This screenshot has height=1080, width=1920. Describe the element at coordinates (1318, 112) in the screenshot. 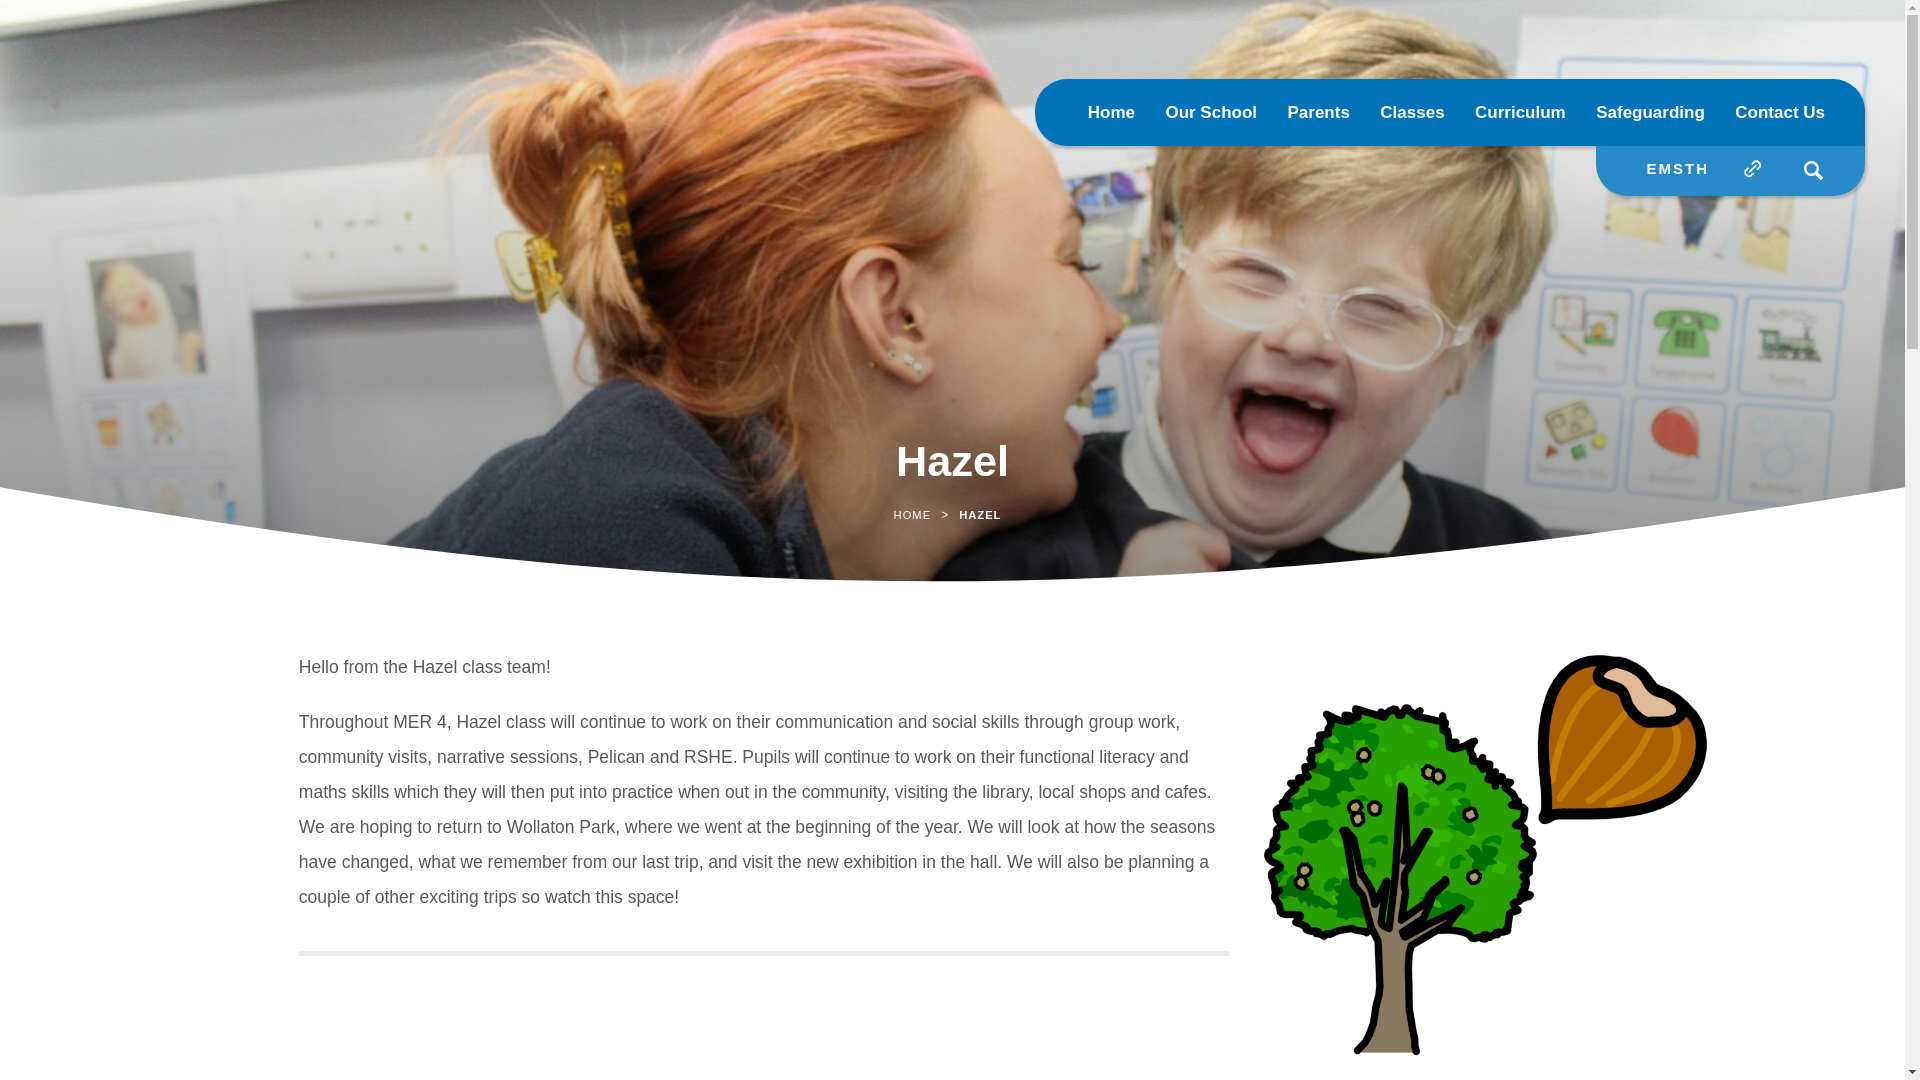

I see `Parents` at that location.